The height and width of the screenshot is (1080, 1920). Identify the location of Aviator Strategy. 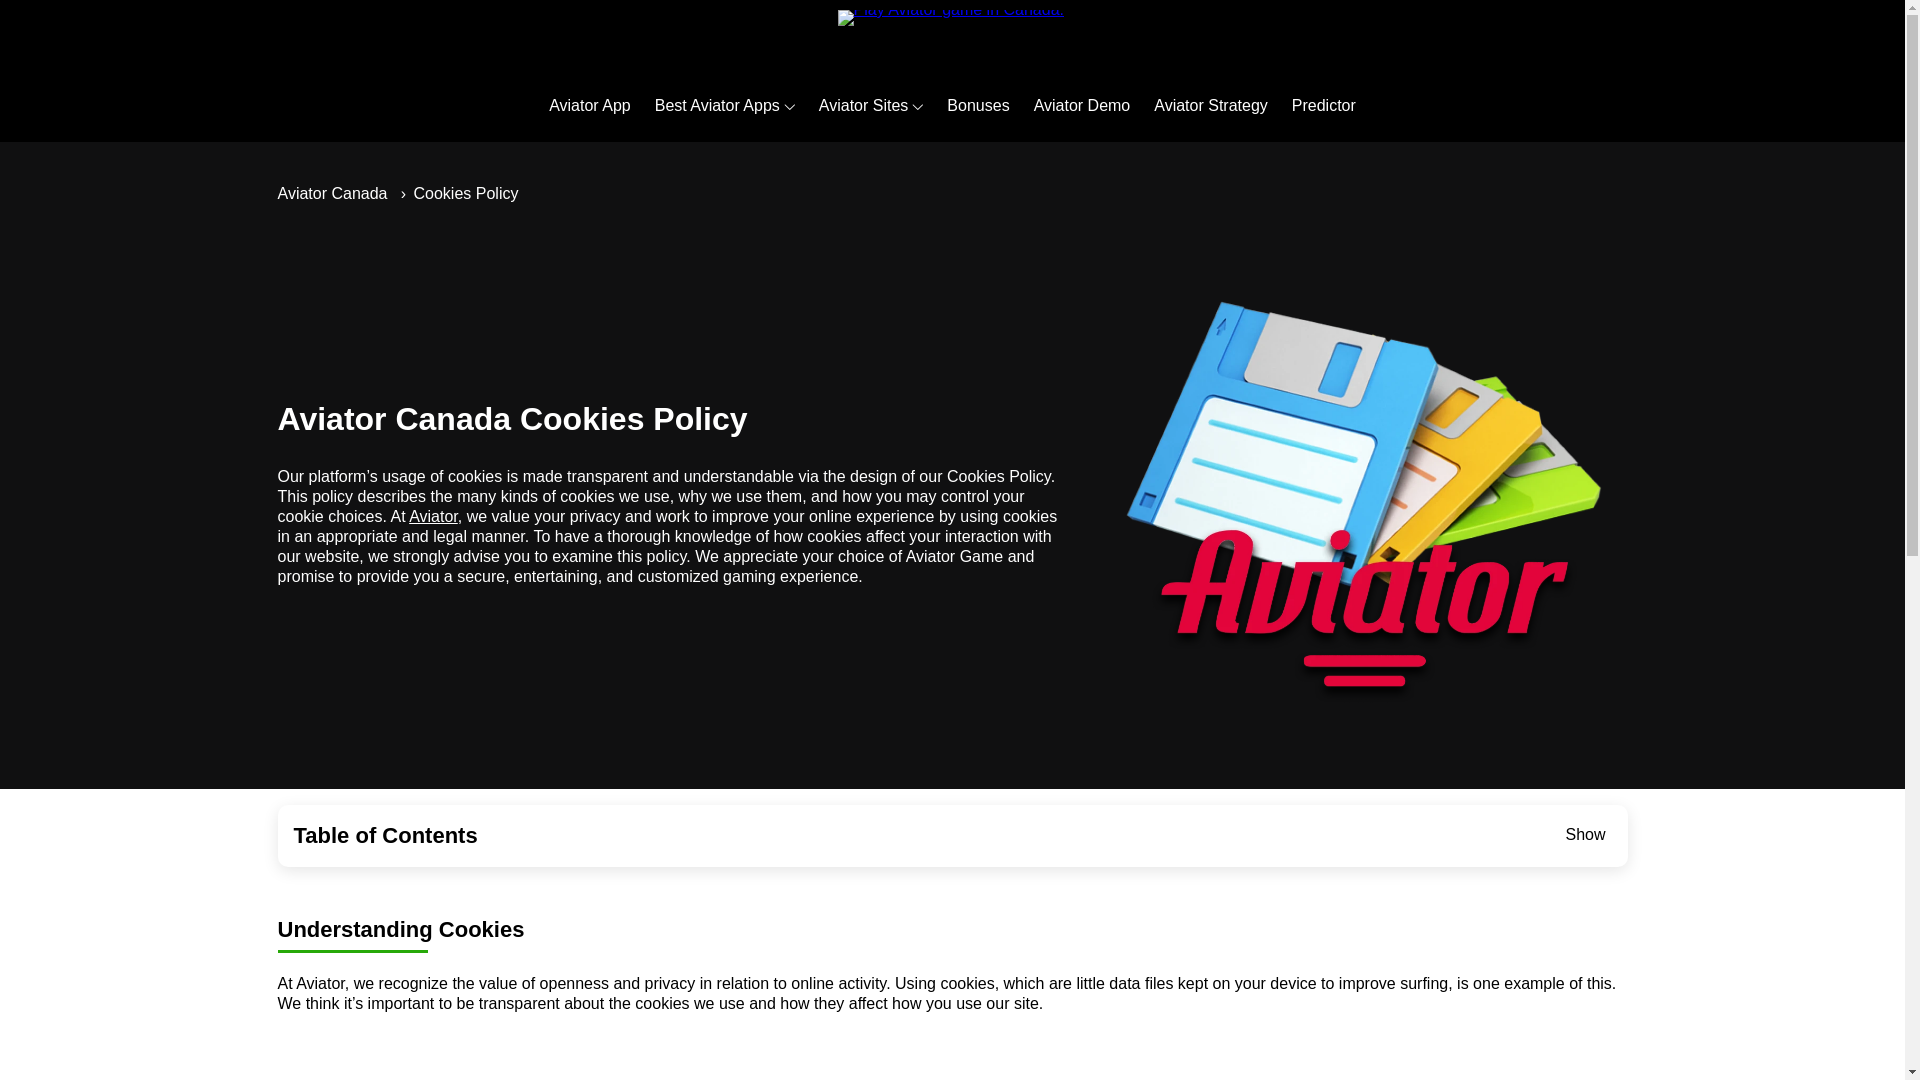
(1210, 106).